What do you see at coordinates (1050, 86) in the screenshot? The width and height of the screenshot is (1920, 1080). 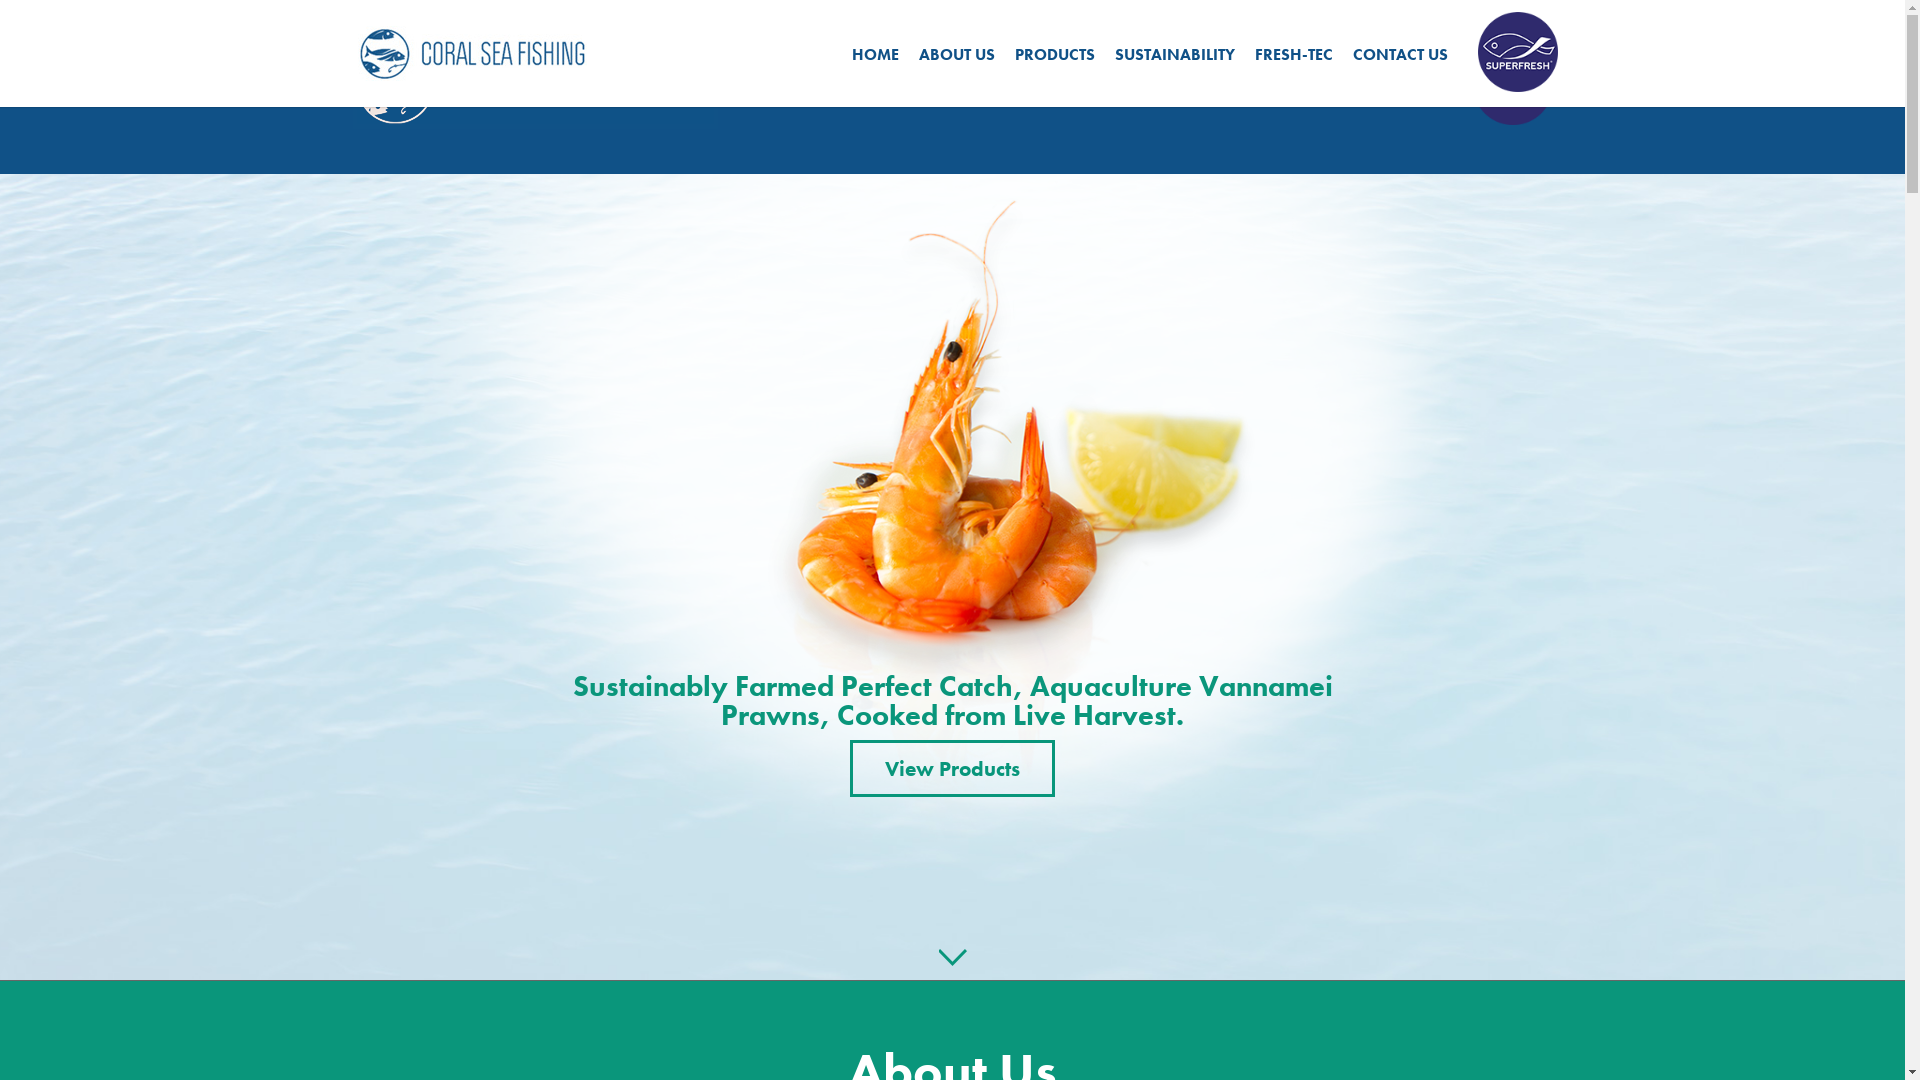 I see `PRODUCTS` at bounding box center [1050, 86].